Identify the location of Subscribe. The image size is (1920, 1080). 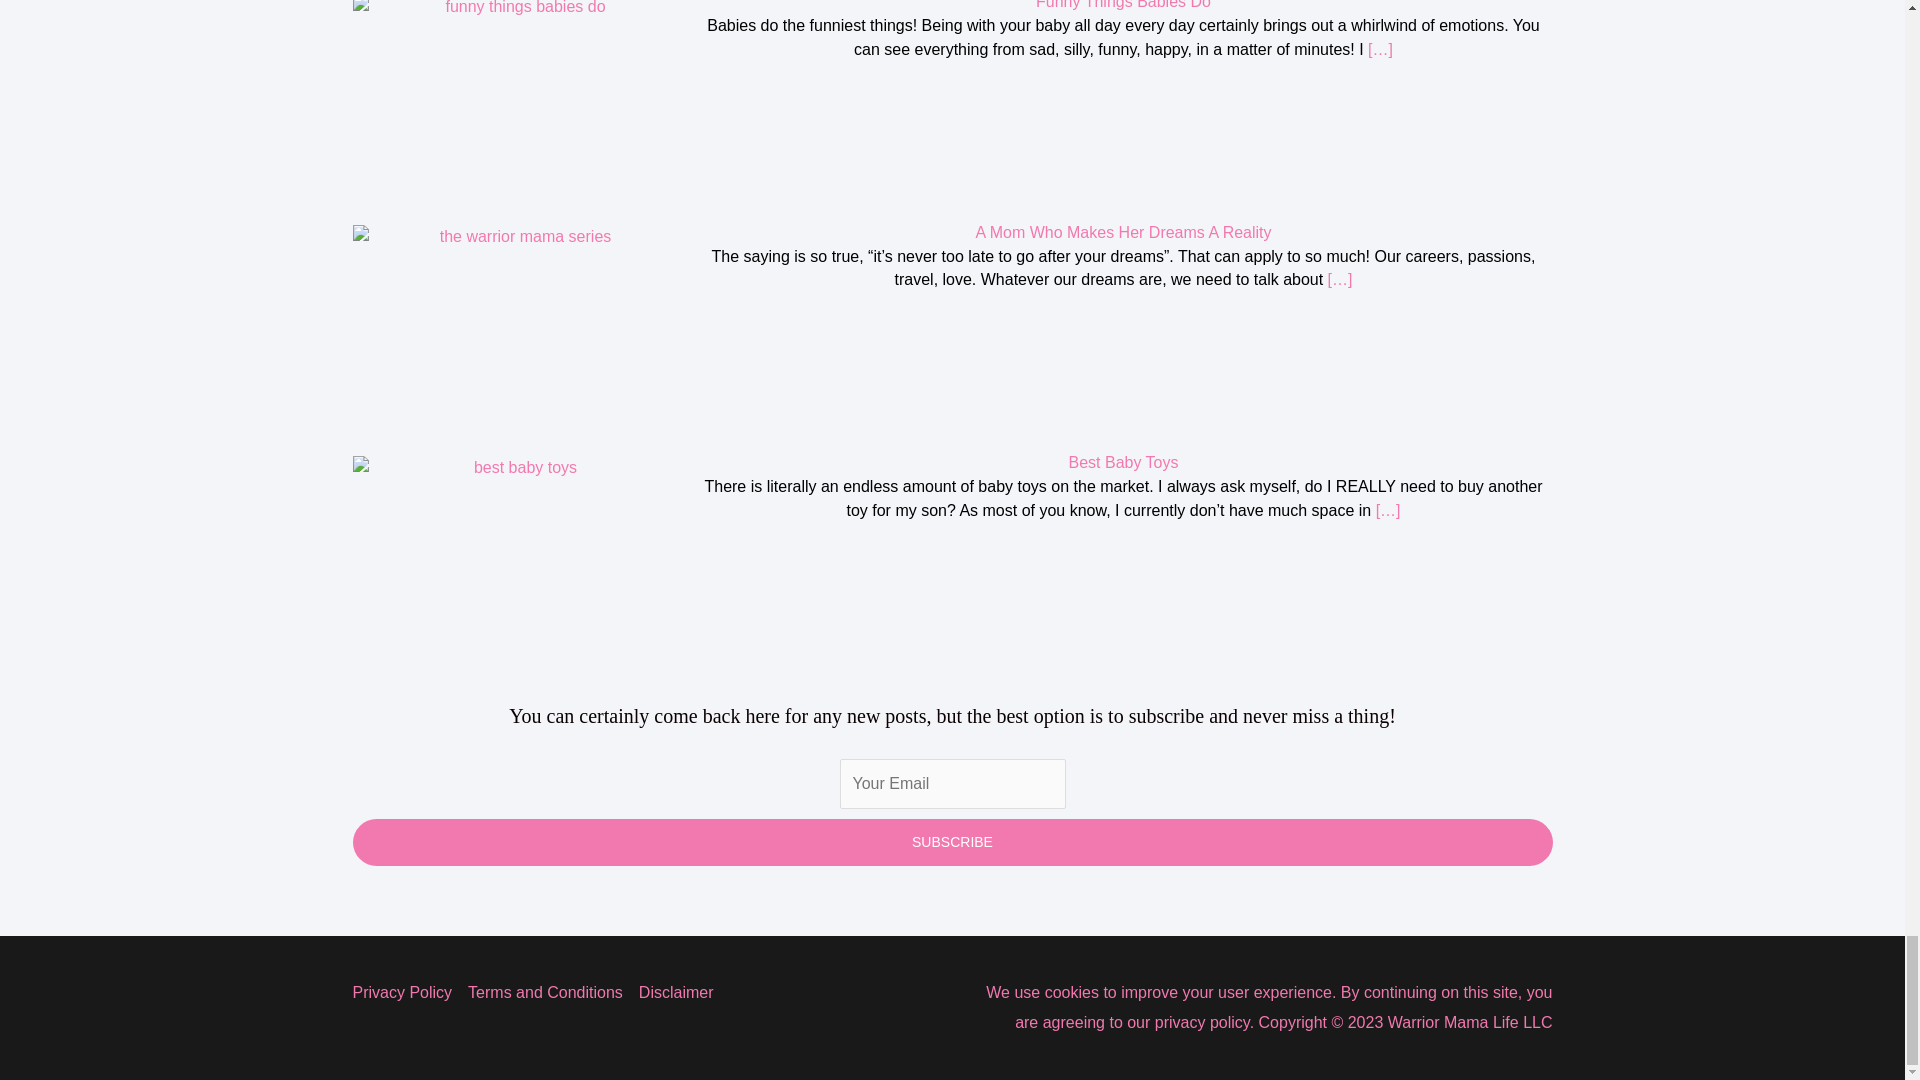
(951, 842).